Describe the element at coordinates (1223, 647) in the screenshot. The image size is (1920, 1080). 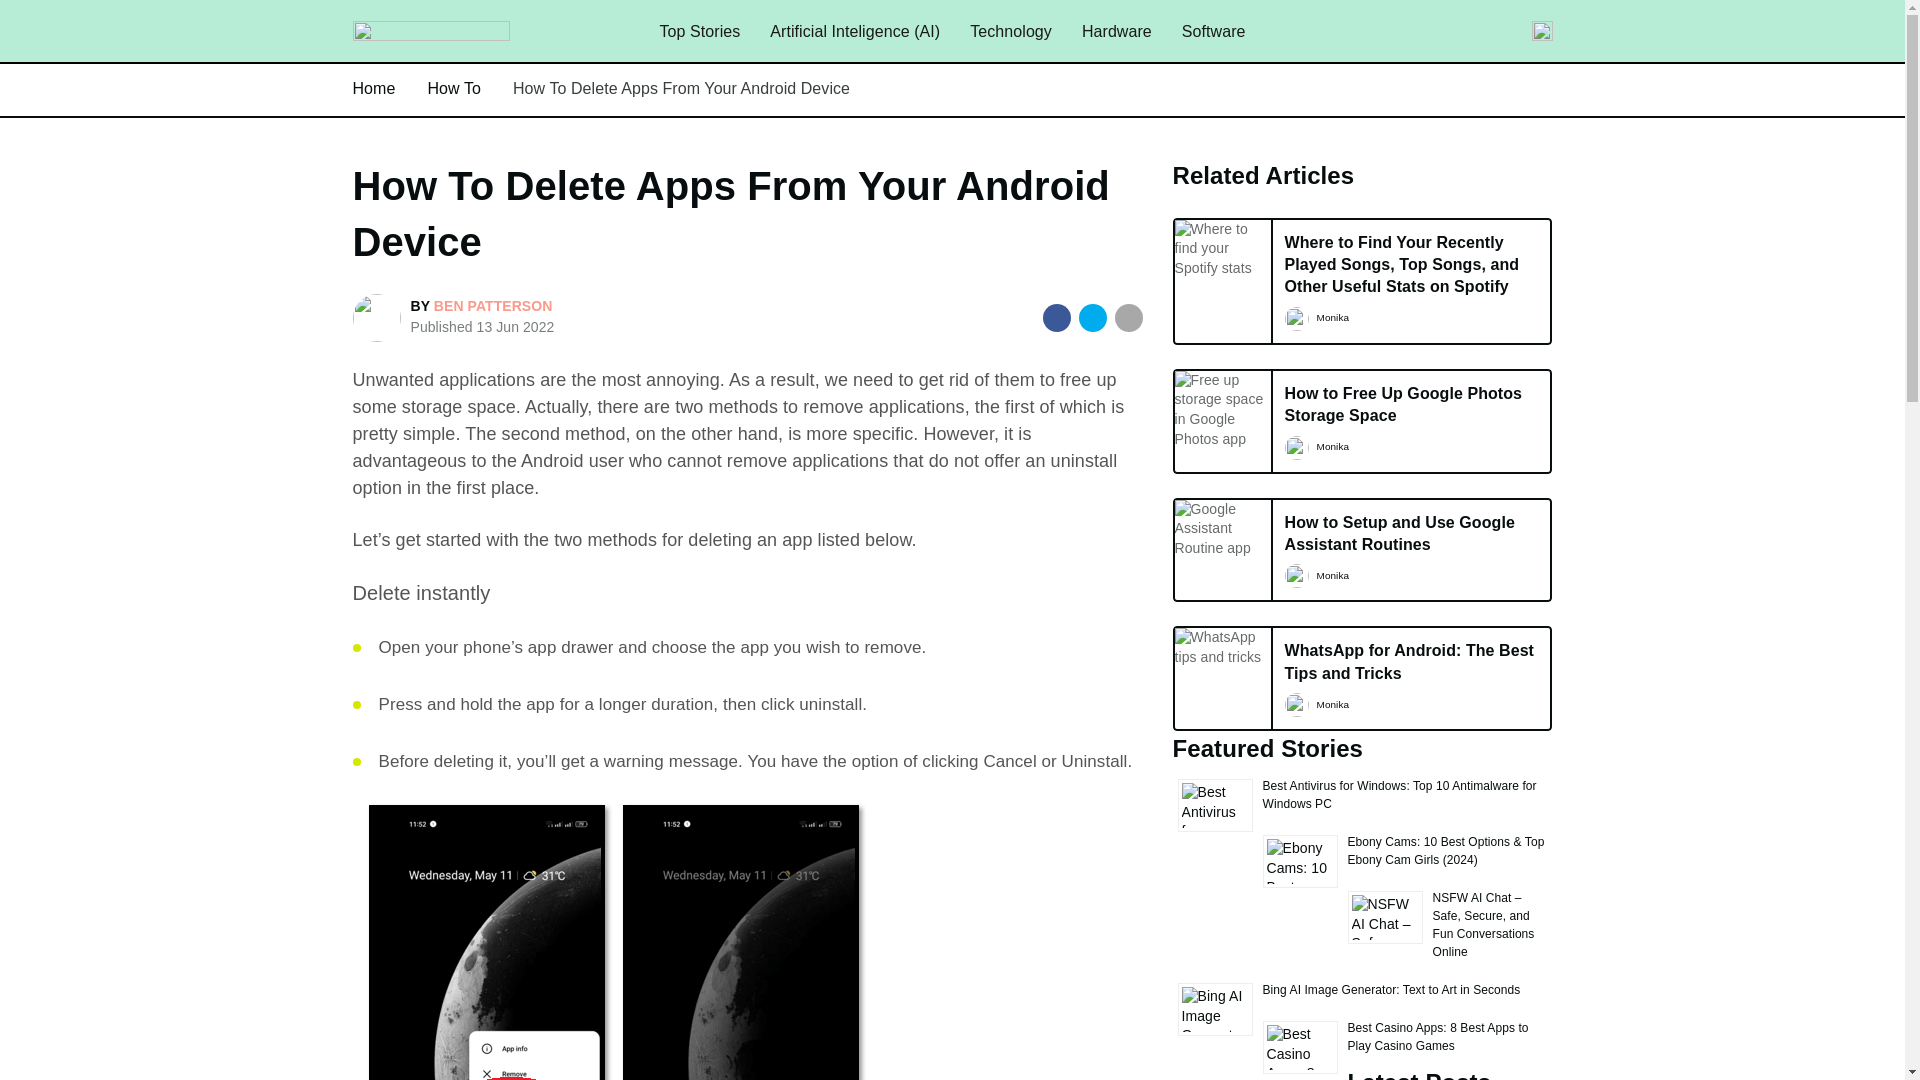
I see `WhatsApp for Android: The Best Tips and Tricks 7` at that location.